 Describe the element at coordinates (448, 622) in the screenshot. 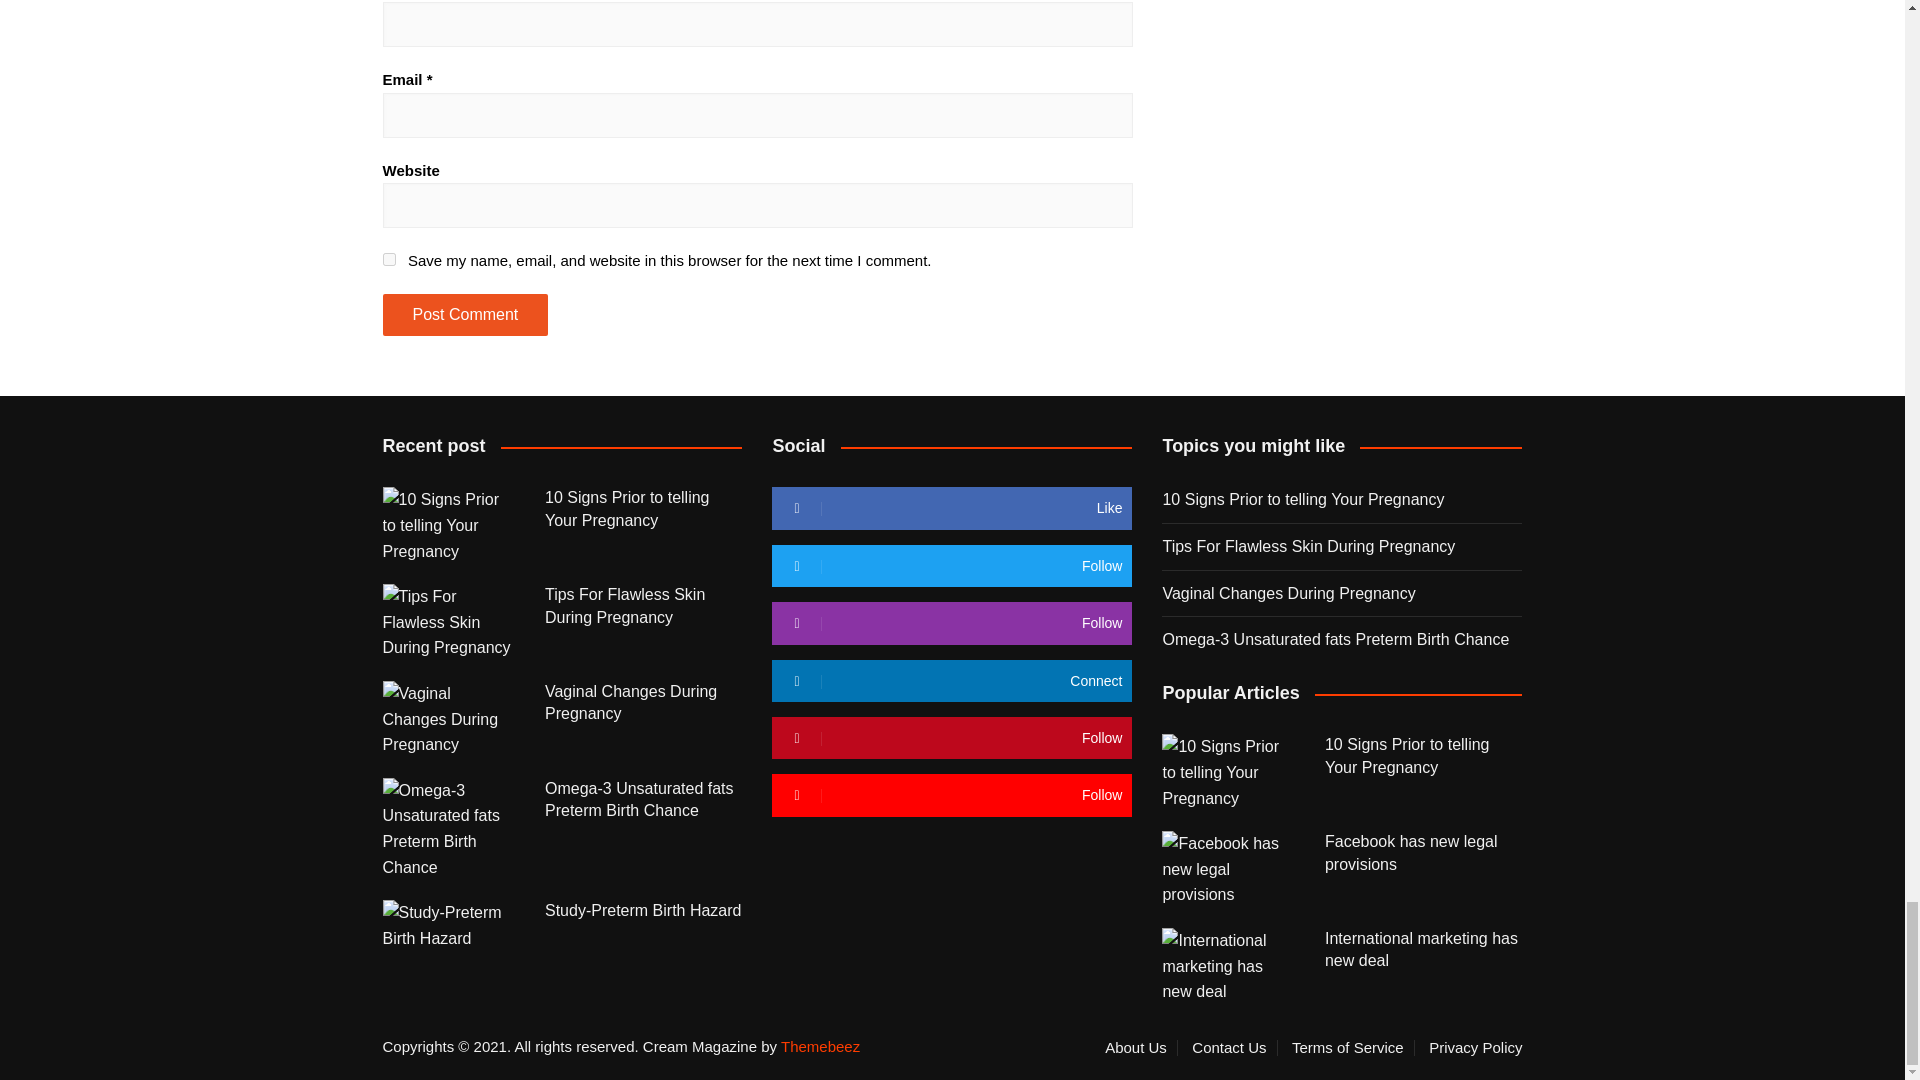

I see `Tips For Flawless Skin During Pregnancy` at that location.